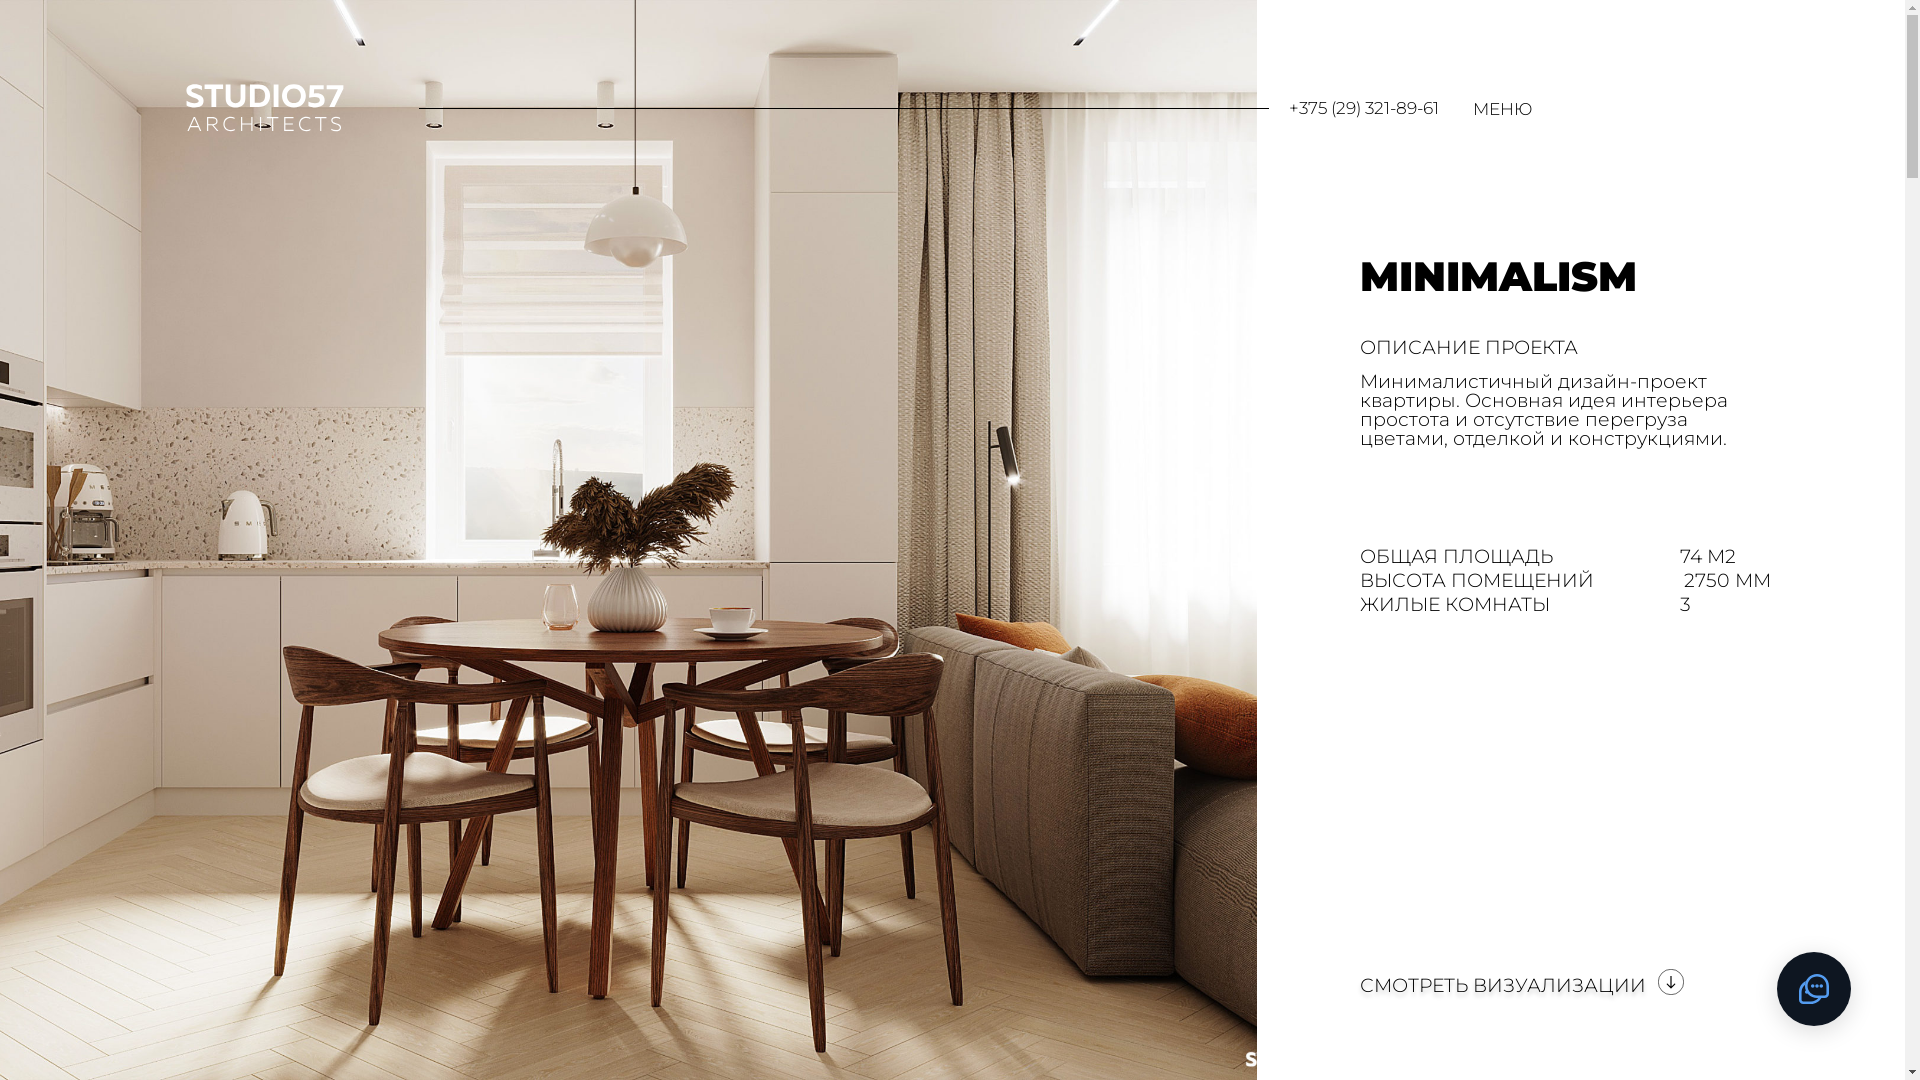 This screenshot has width=1920, height=1080. What do you see at coordinates (1364, 108) in the screenshot?
I see `+375 (29) 321-89-61` at bounding box center [1364, 108].